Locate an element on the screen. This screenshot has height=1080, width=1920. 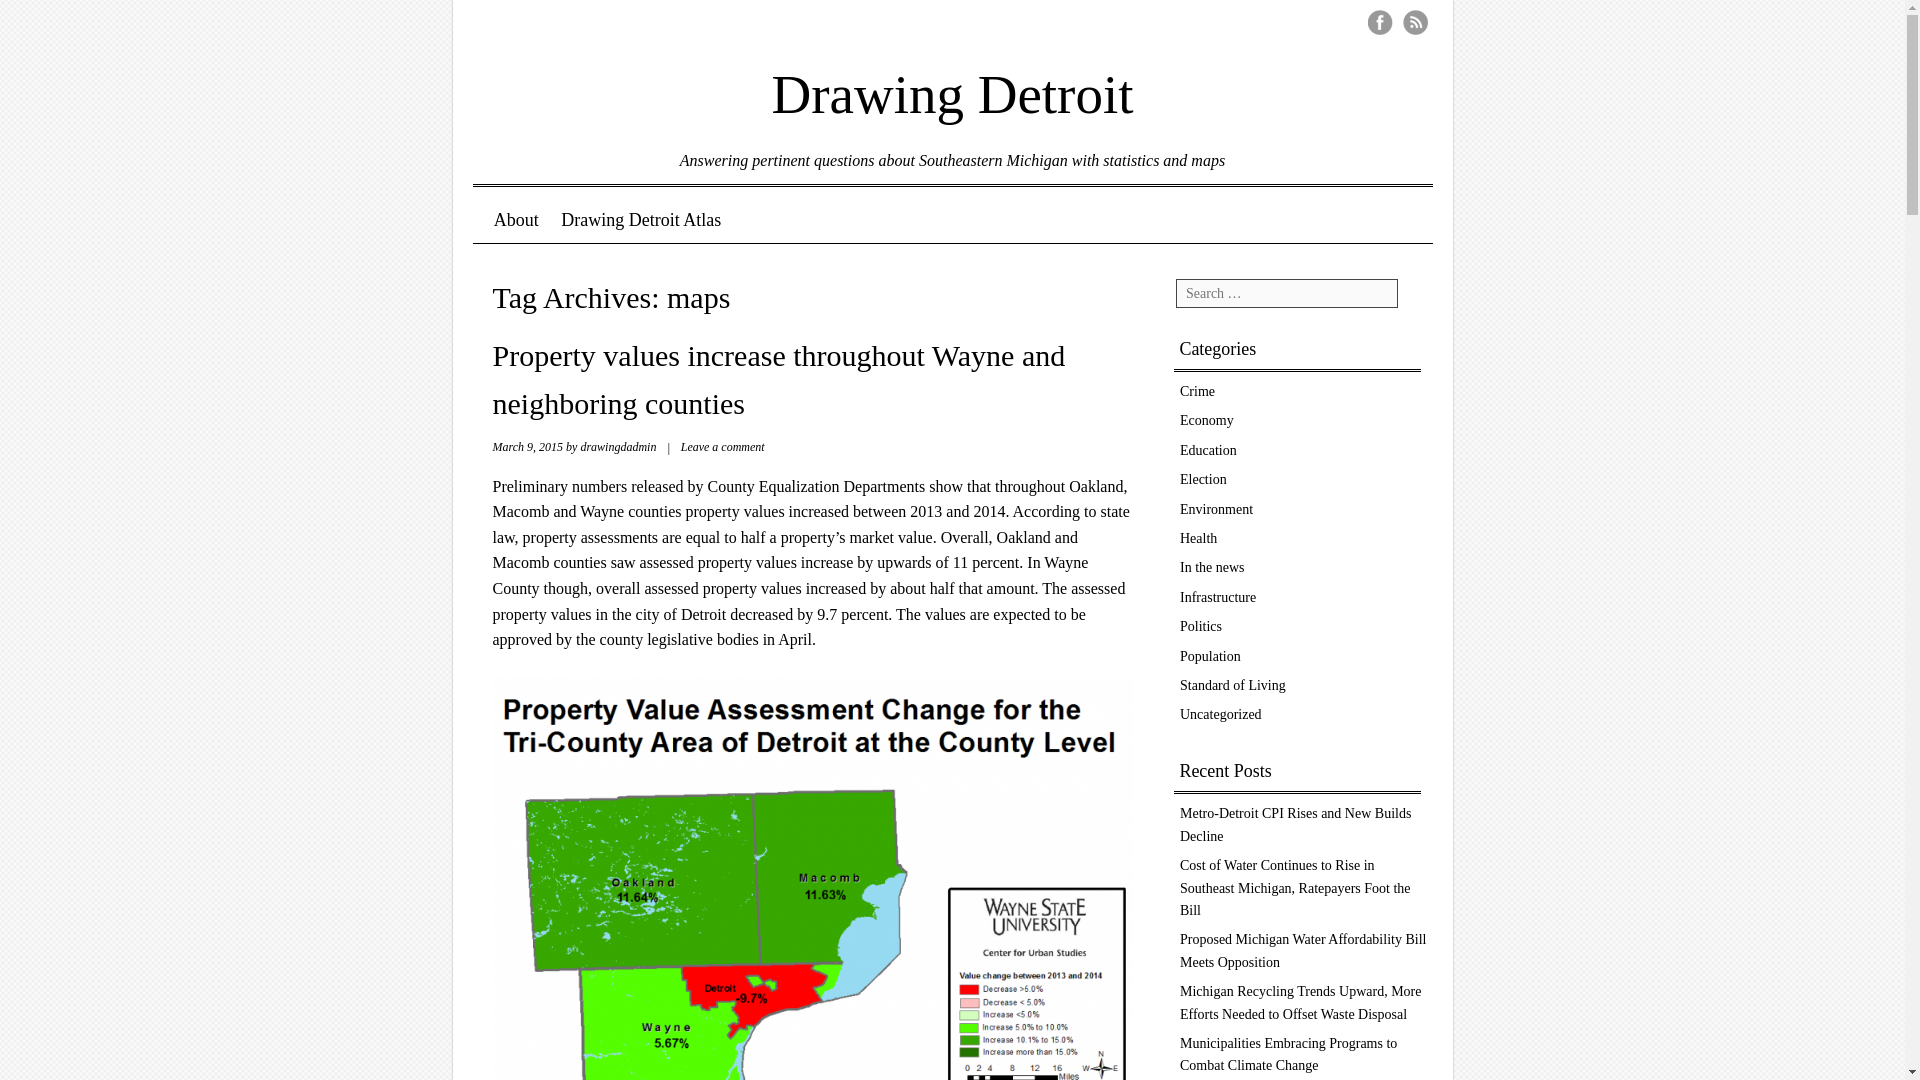
Health is located at coordinates (1198, 538).